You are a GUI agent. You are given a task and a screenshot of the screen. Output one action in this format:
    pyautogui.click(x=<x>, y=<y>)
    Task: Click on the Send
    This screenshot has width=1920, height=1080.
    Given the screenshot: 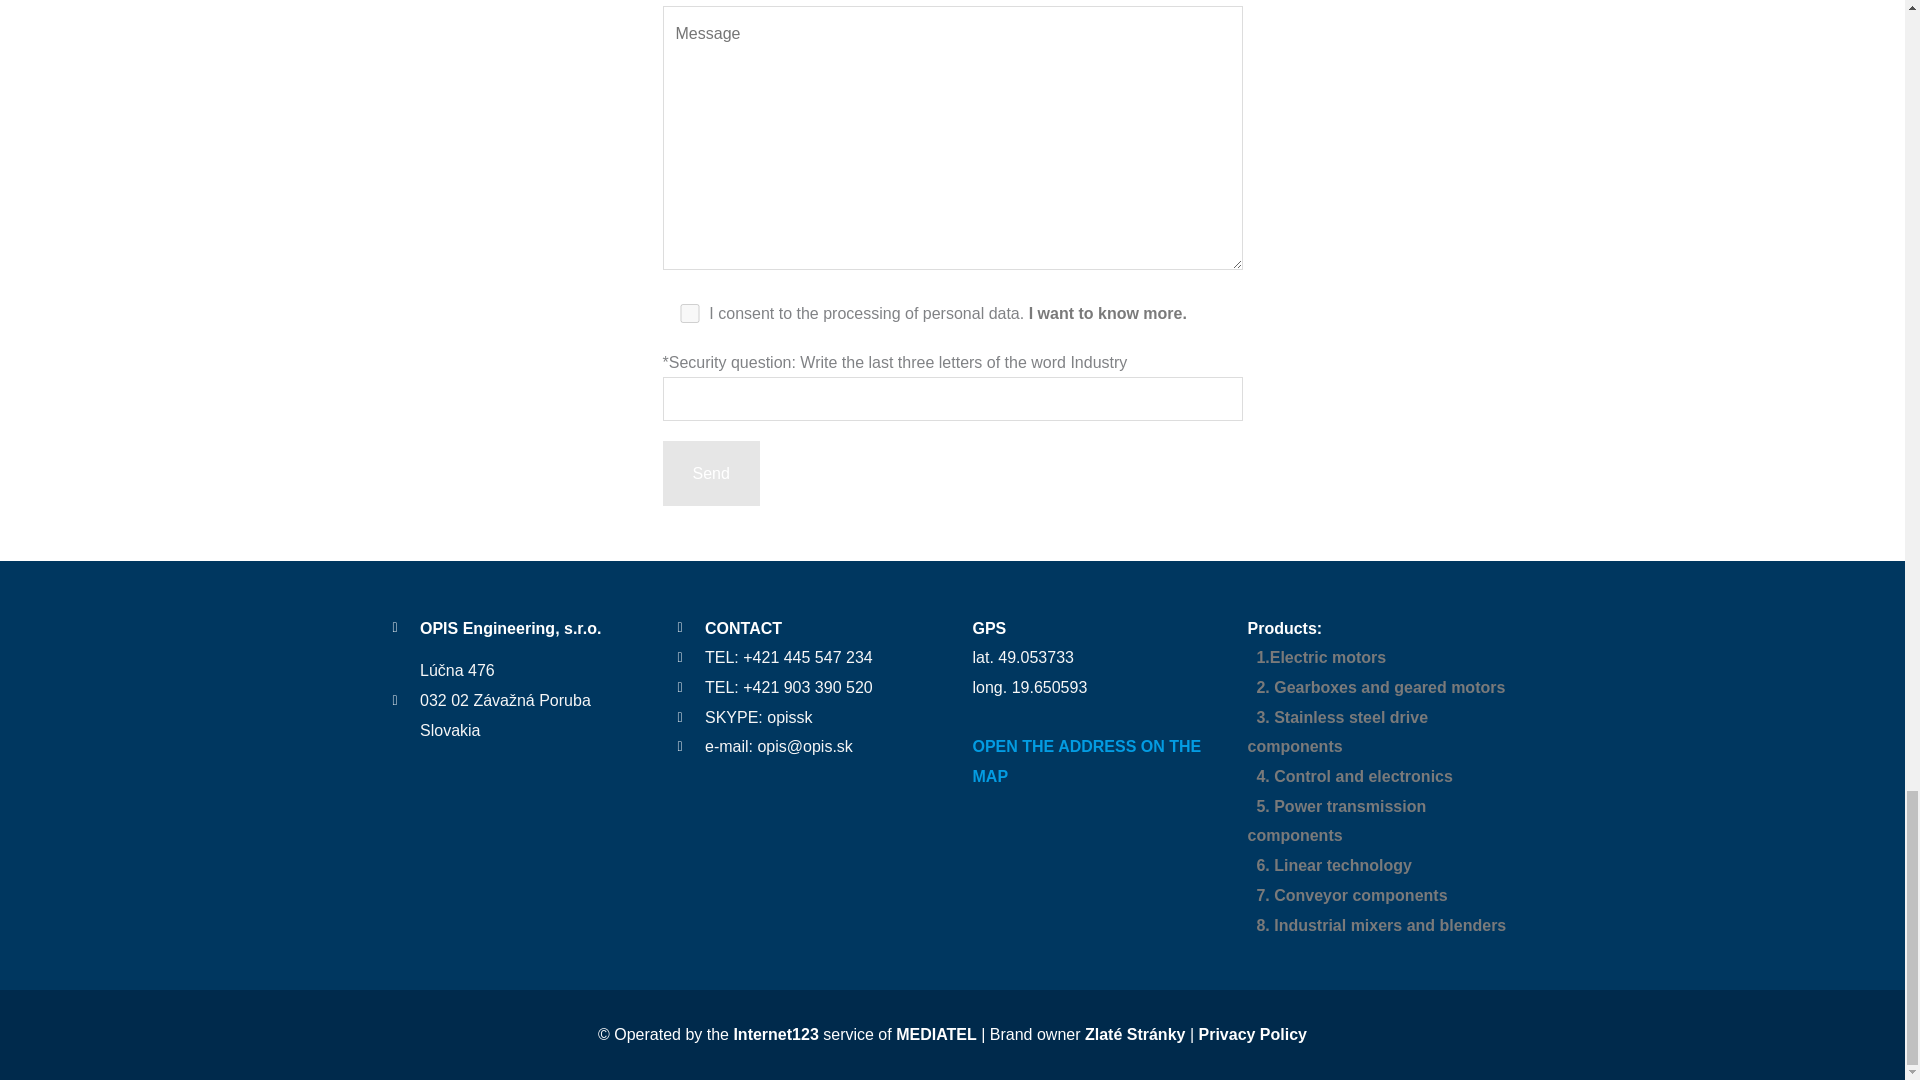 What is the action you would take?
    pyautogui.click(x=710, y=473)
    